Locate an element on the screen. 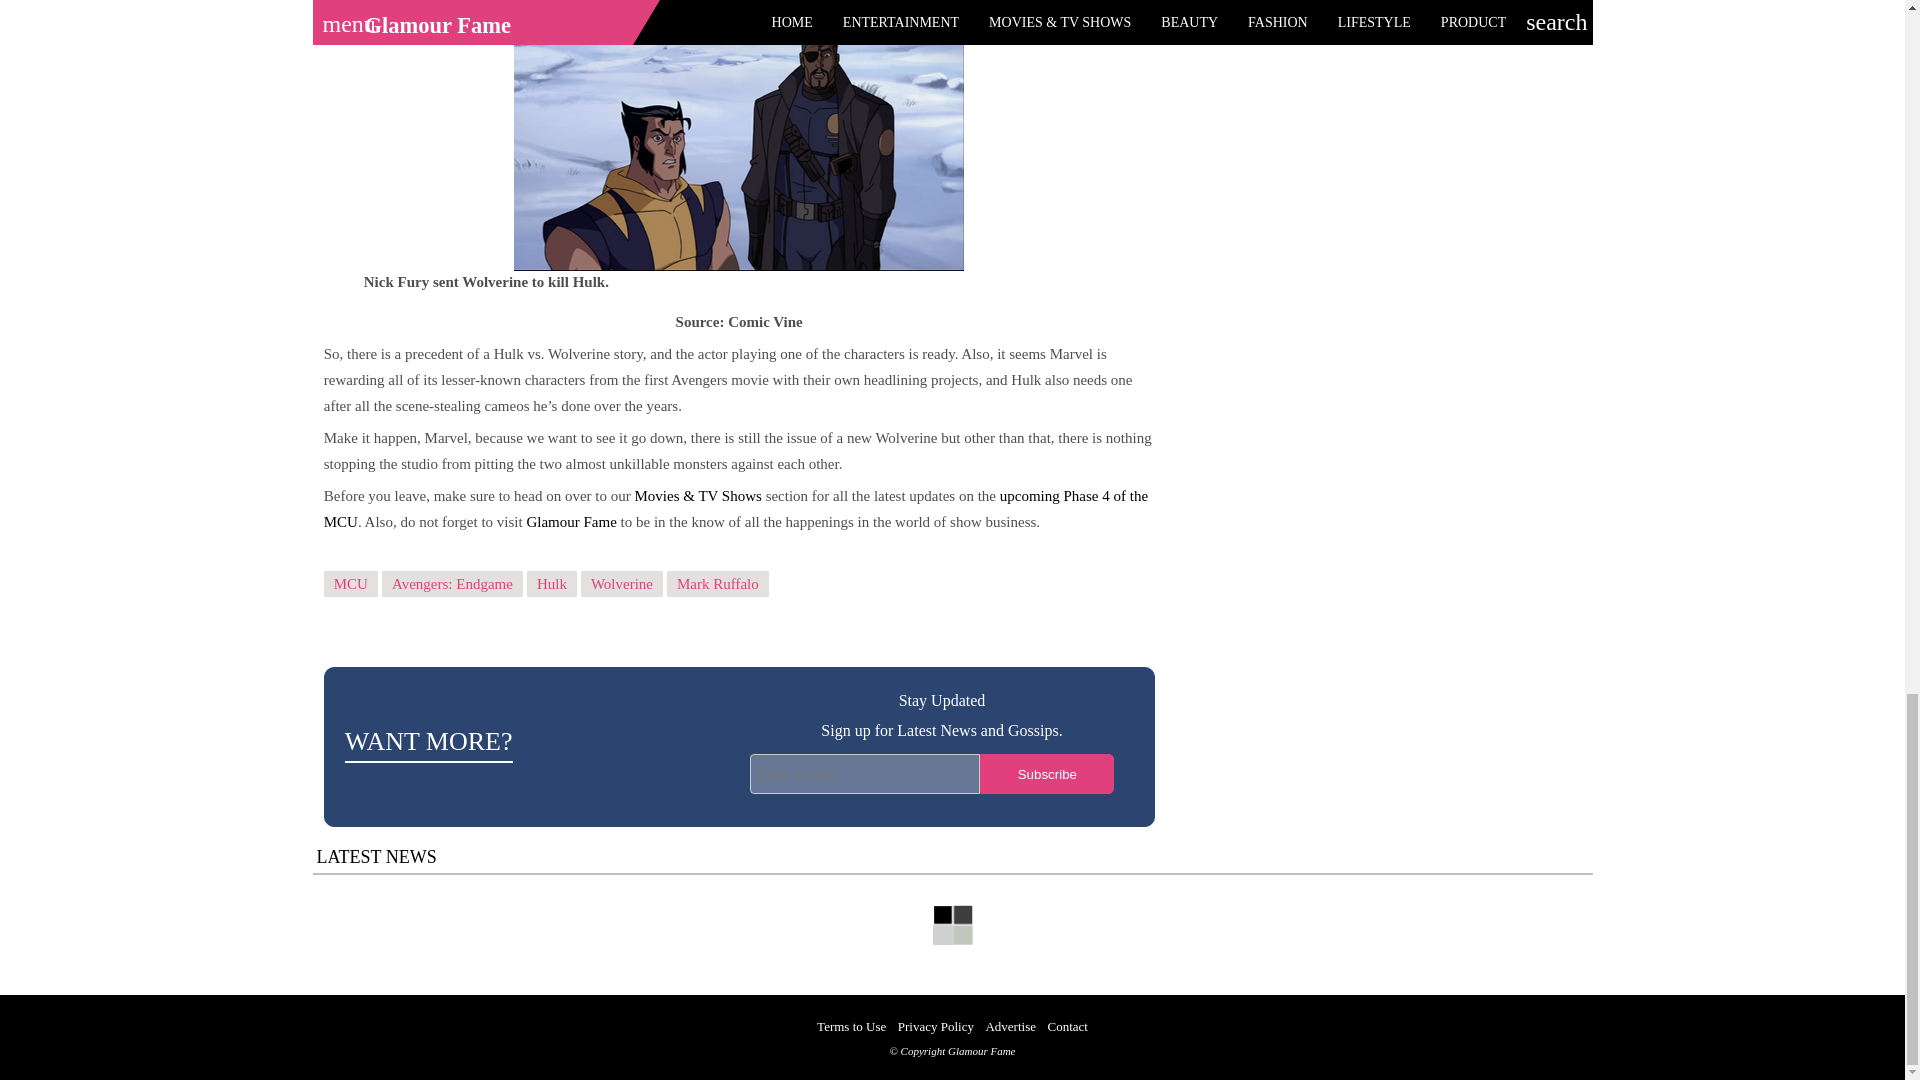 The height and width of the screenshot is (1080, 1920). Mark Ruffalo is located at coordinates (718, 584).